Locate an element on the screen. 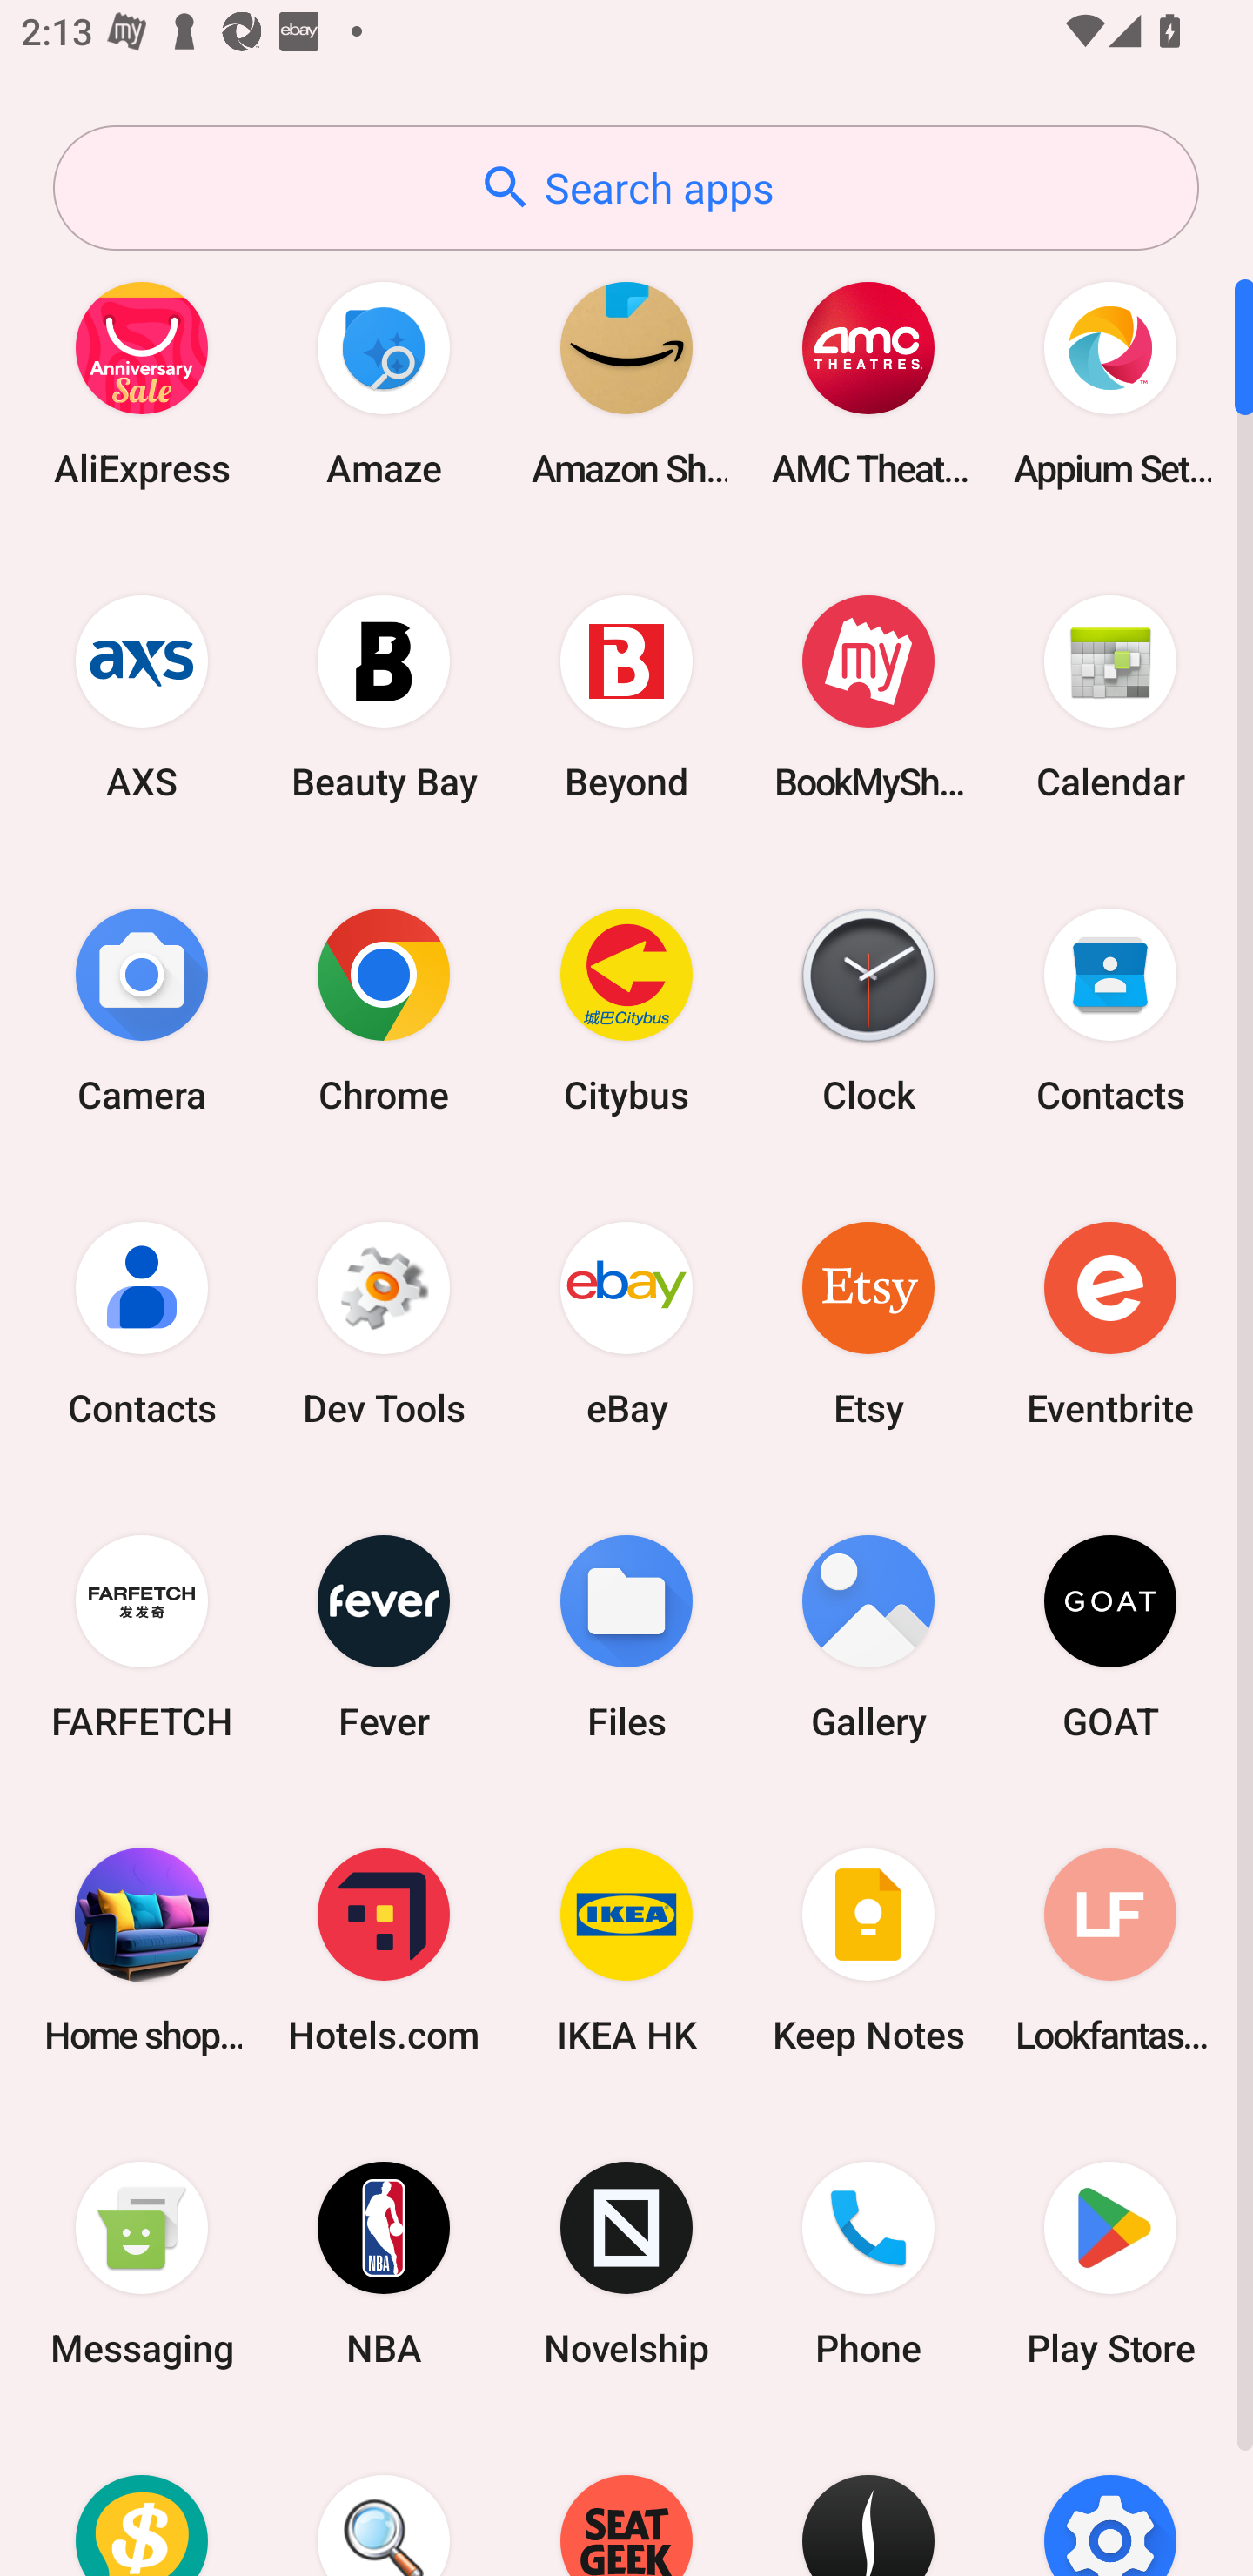  Novelship is located at coordinates (626, 2264).